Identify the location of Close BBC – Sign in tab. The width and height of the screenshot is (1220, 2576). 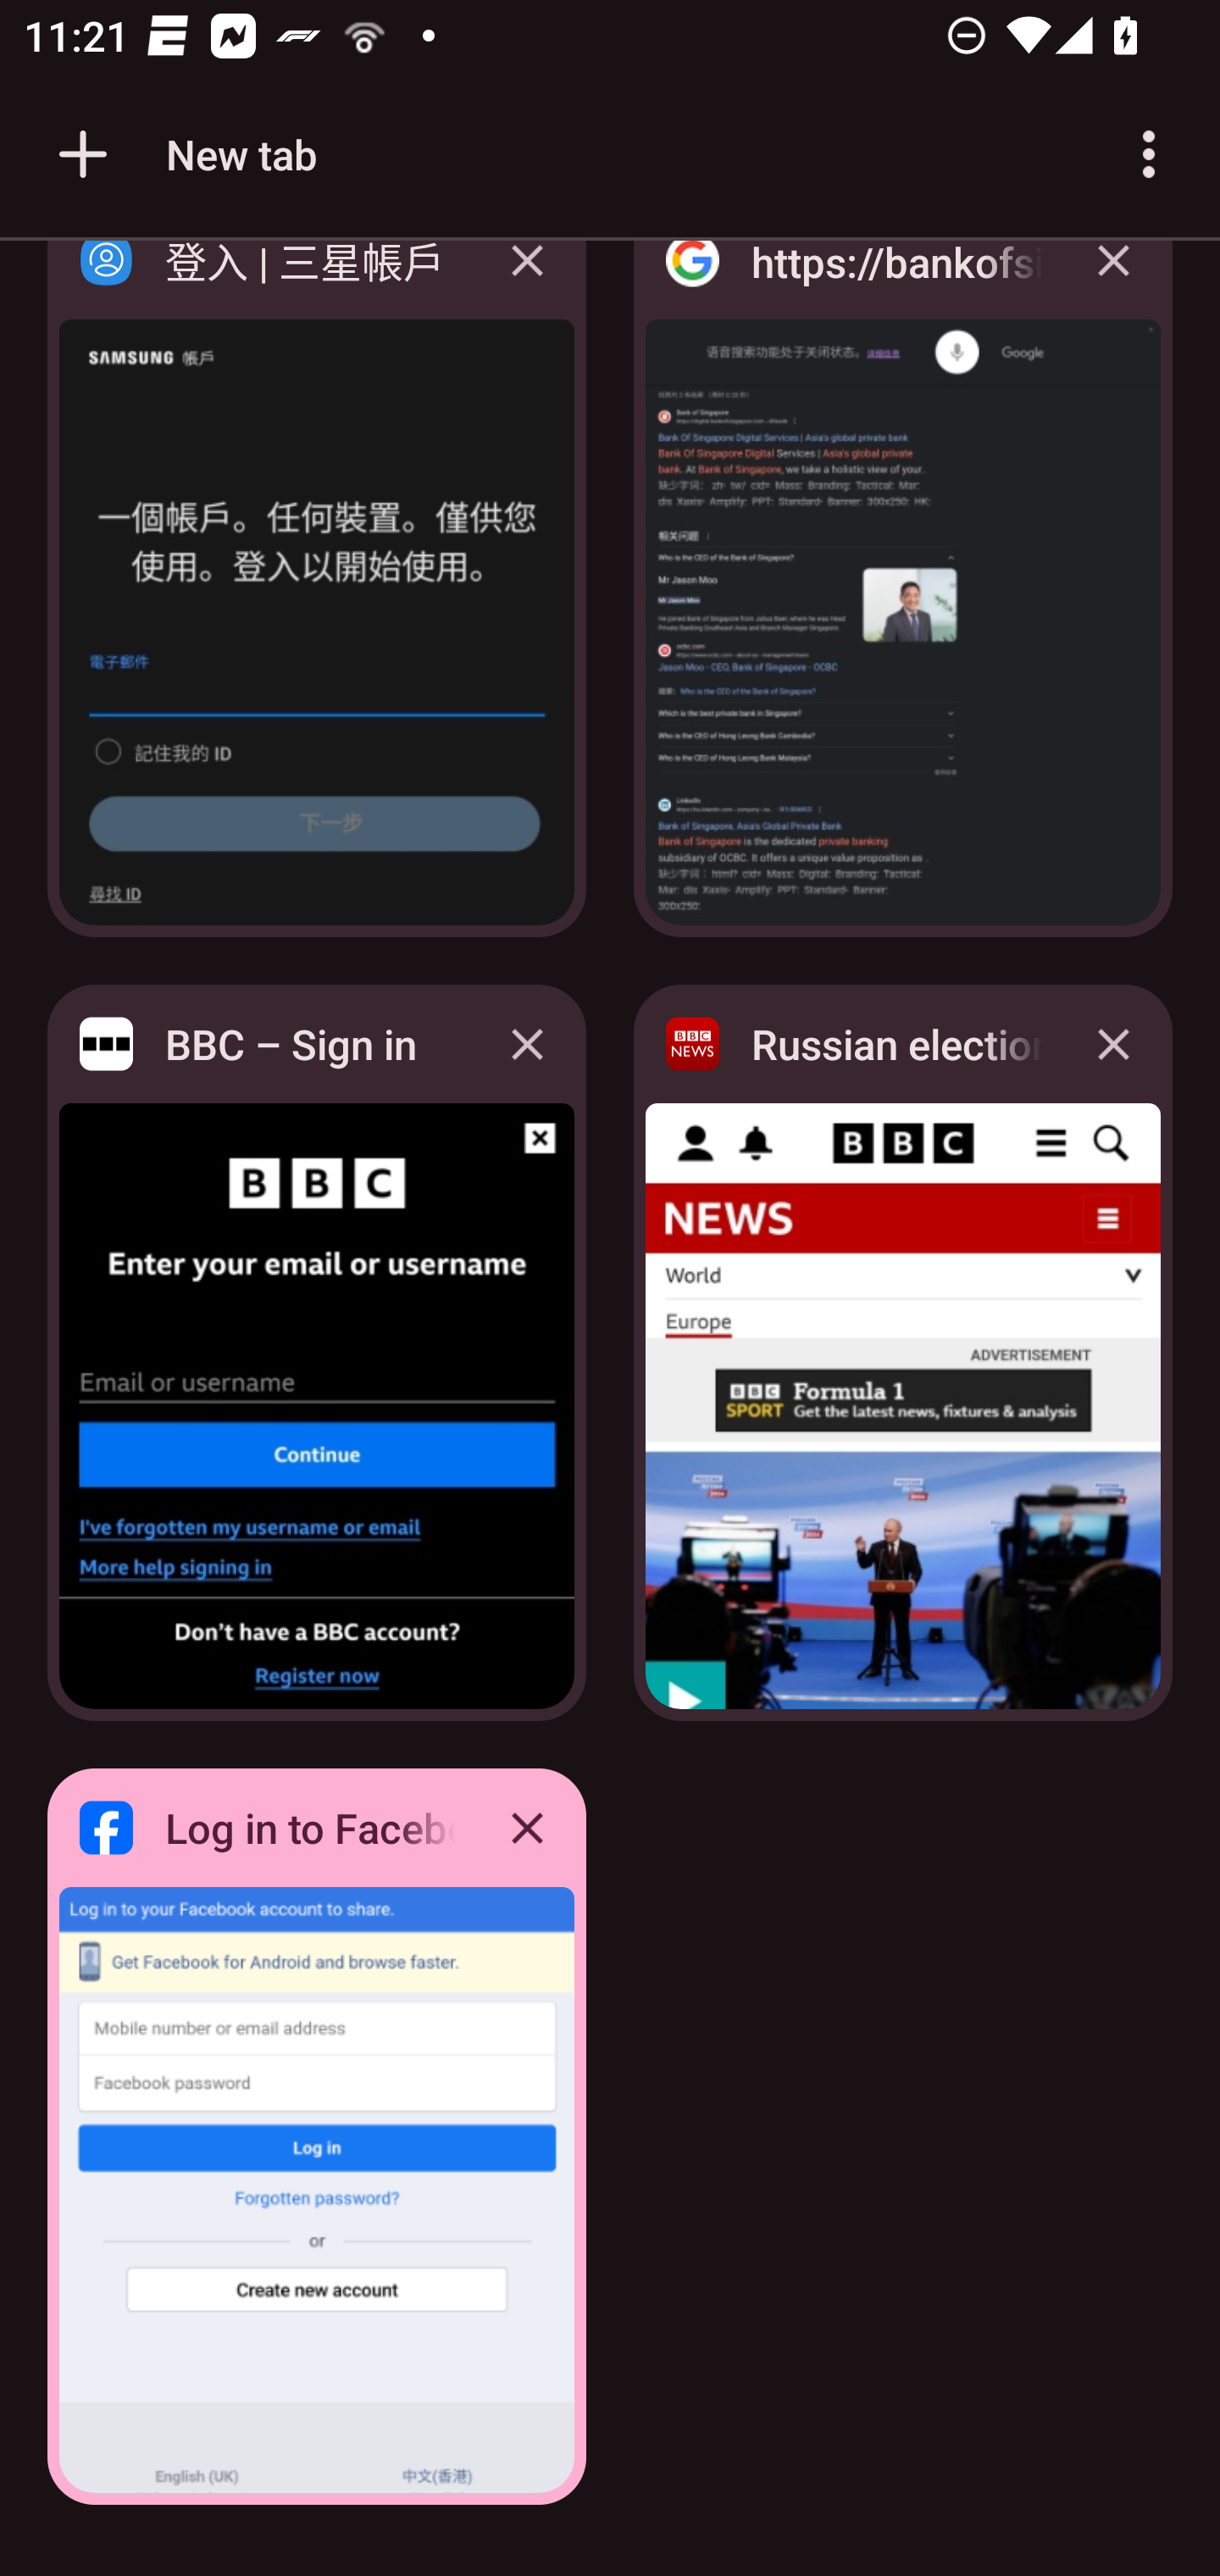
(527, 1044).